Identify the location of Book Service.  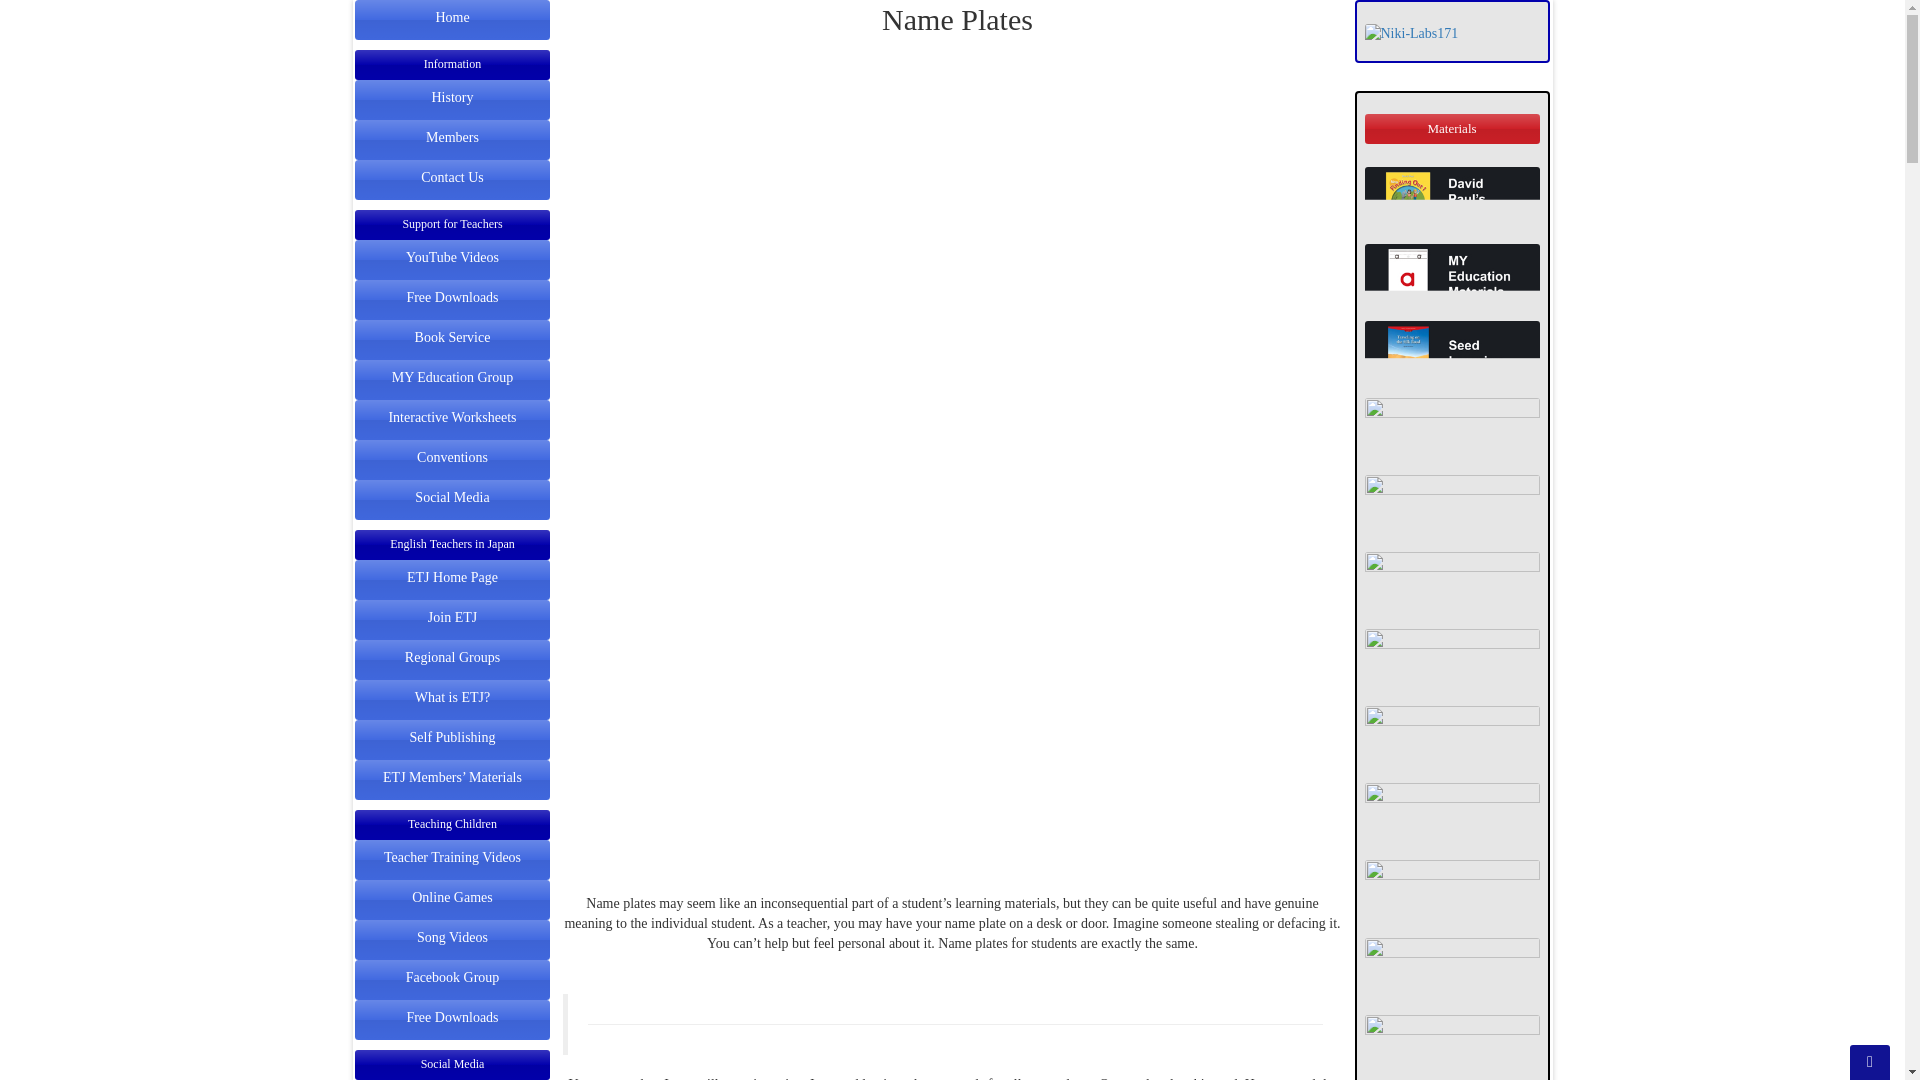
(452, 336).